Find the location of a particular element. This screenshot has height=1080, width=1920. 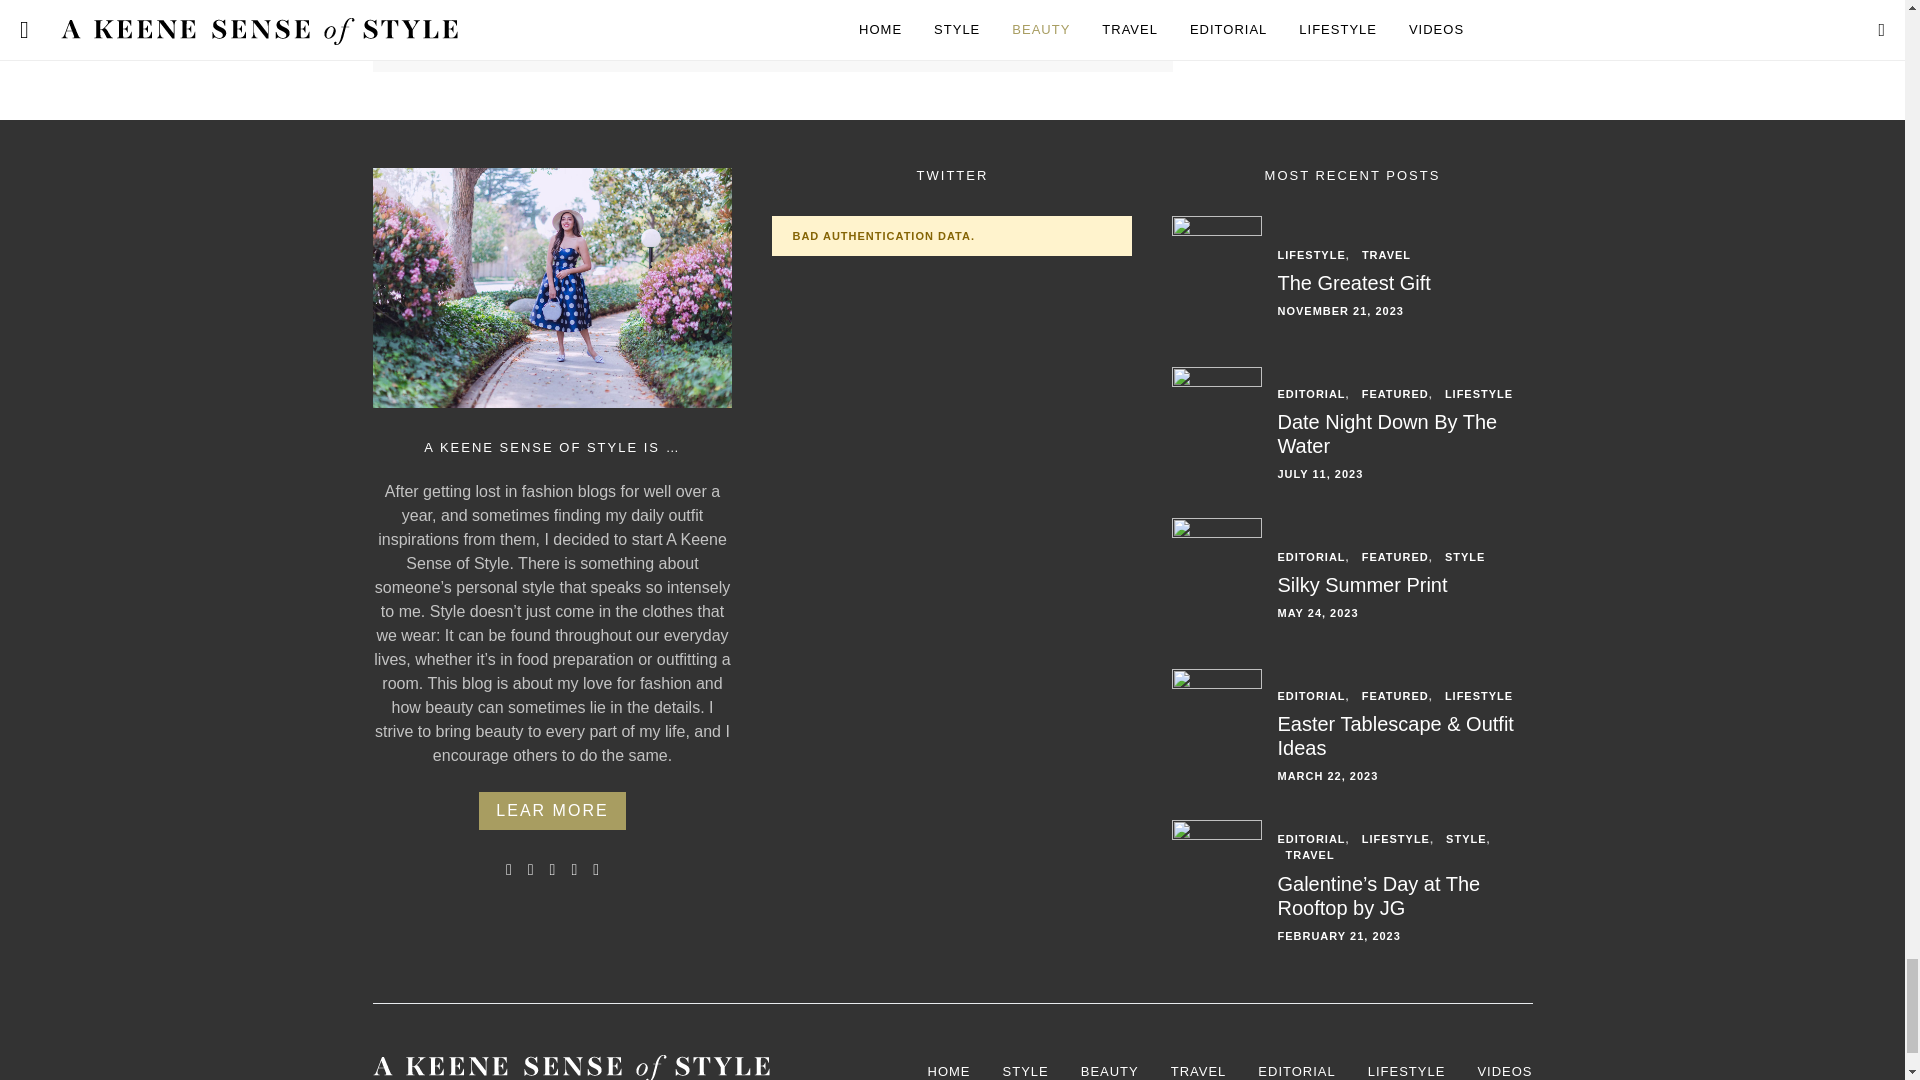

Post Comment is located at coordinates (530, 4).